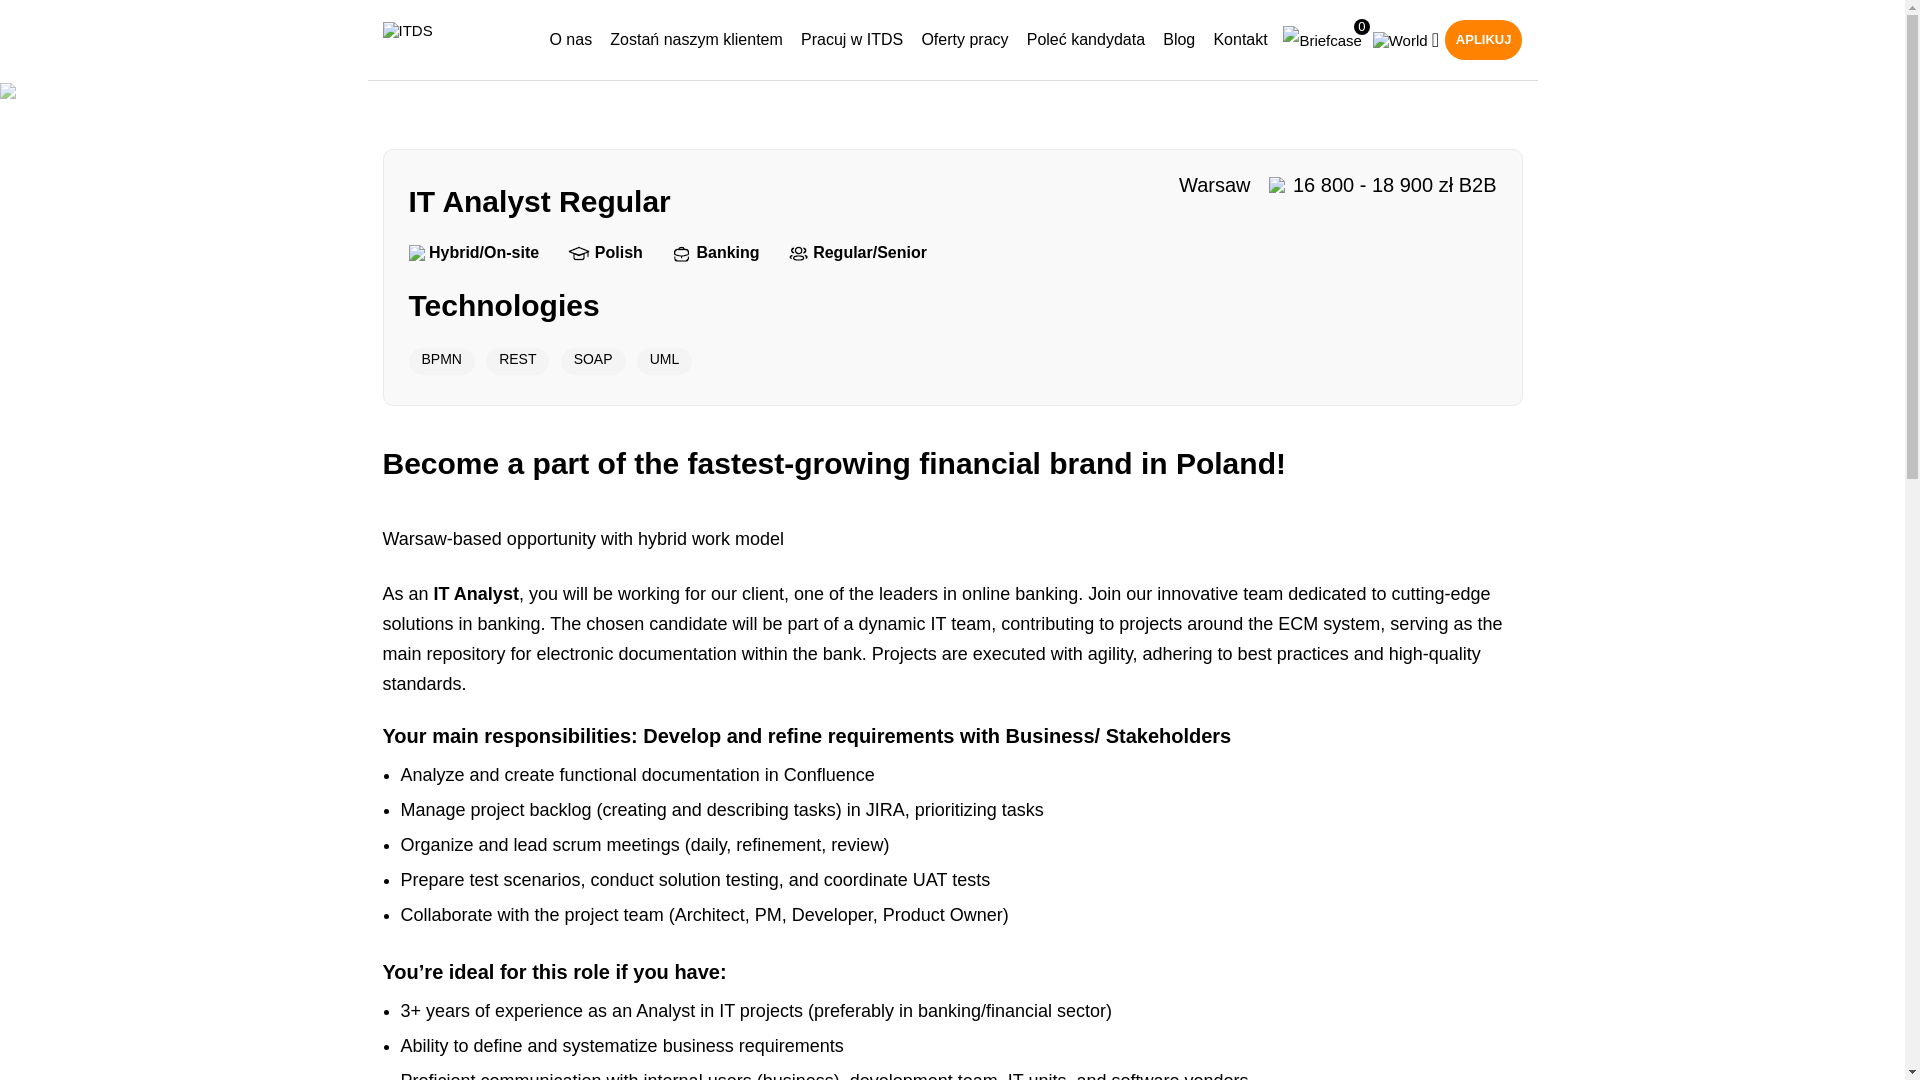 This screenshot has height=1080, width=1920. I want to click on REST, so click(517, 360).